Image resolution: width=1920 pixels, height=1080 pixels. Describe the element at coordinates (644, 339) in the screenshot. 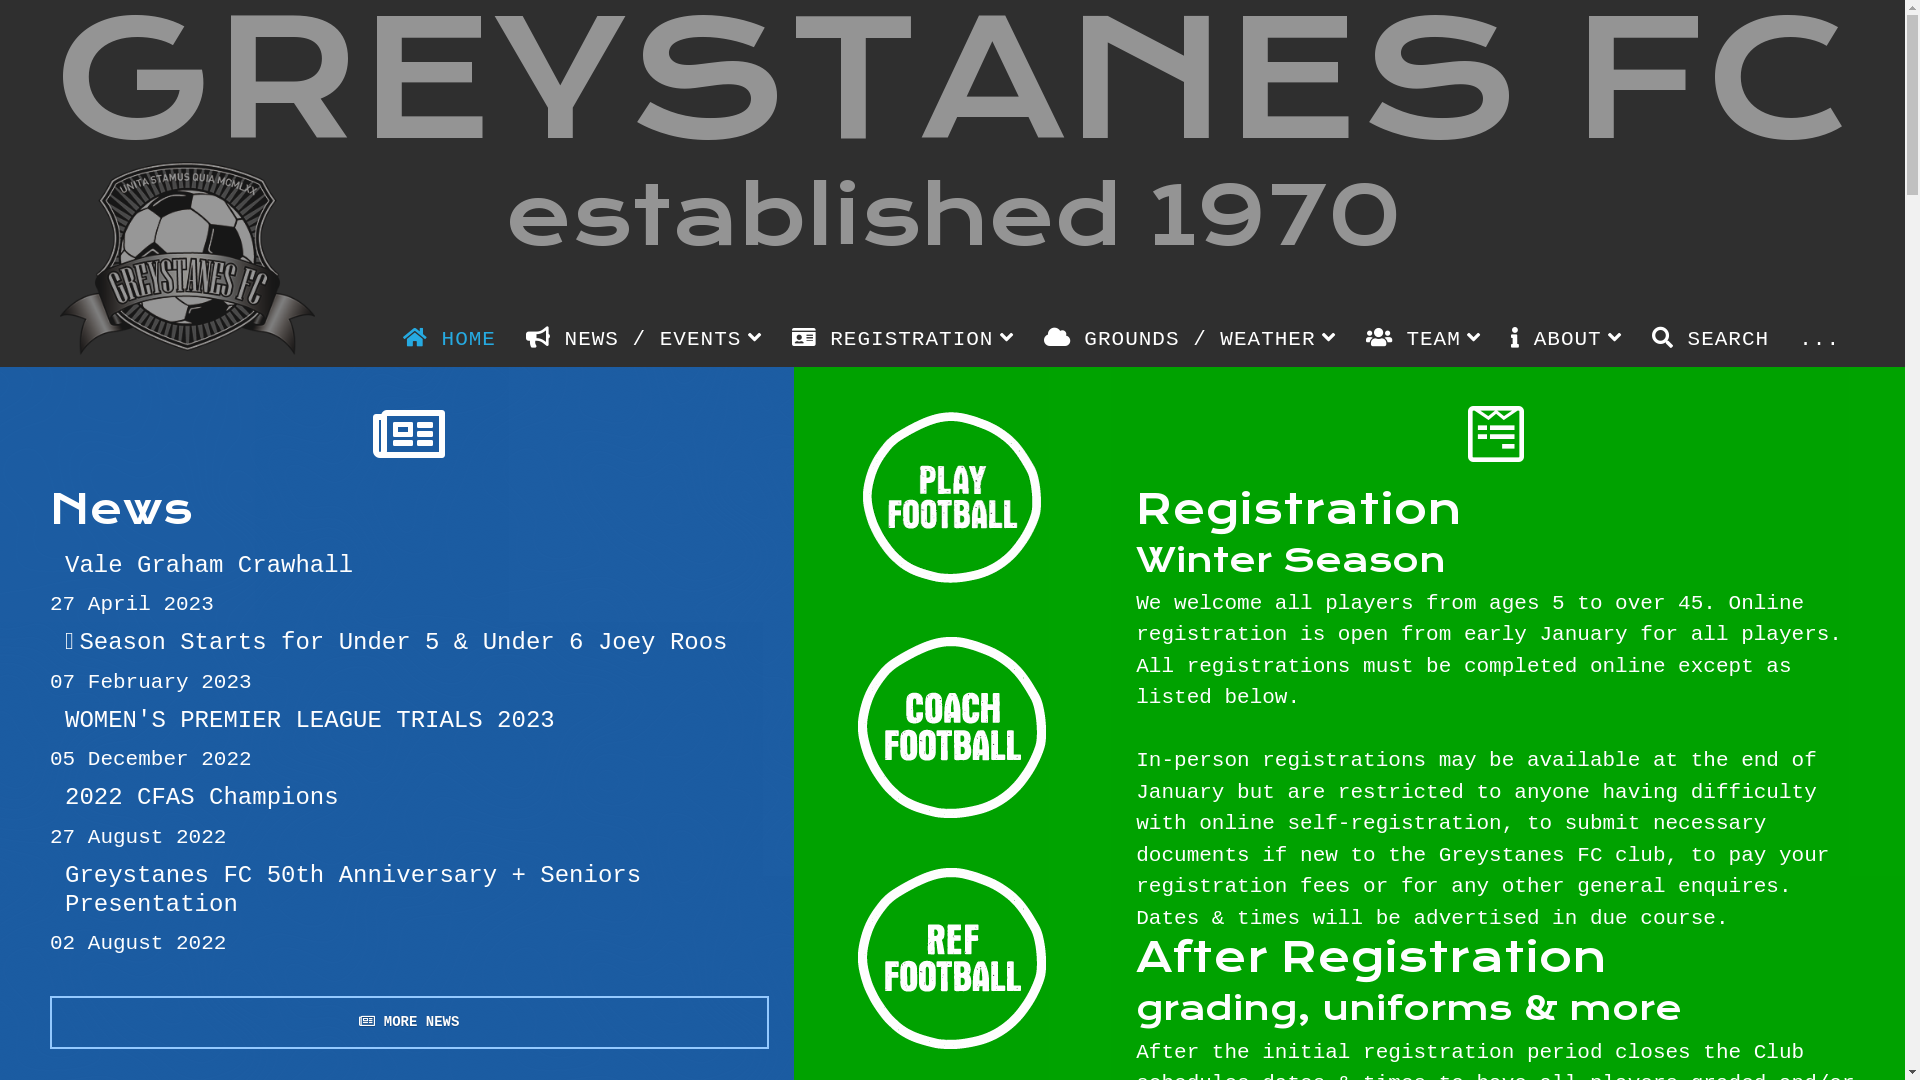

I see `NEWS / EVENTS` at that location.